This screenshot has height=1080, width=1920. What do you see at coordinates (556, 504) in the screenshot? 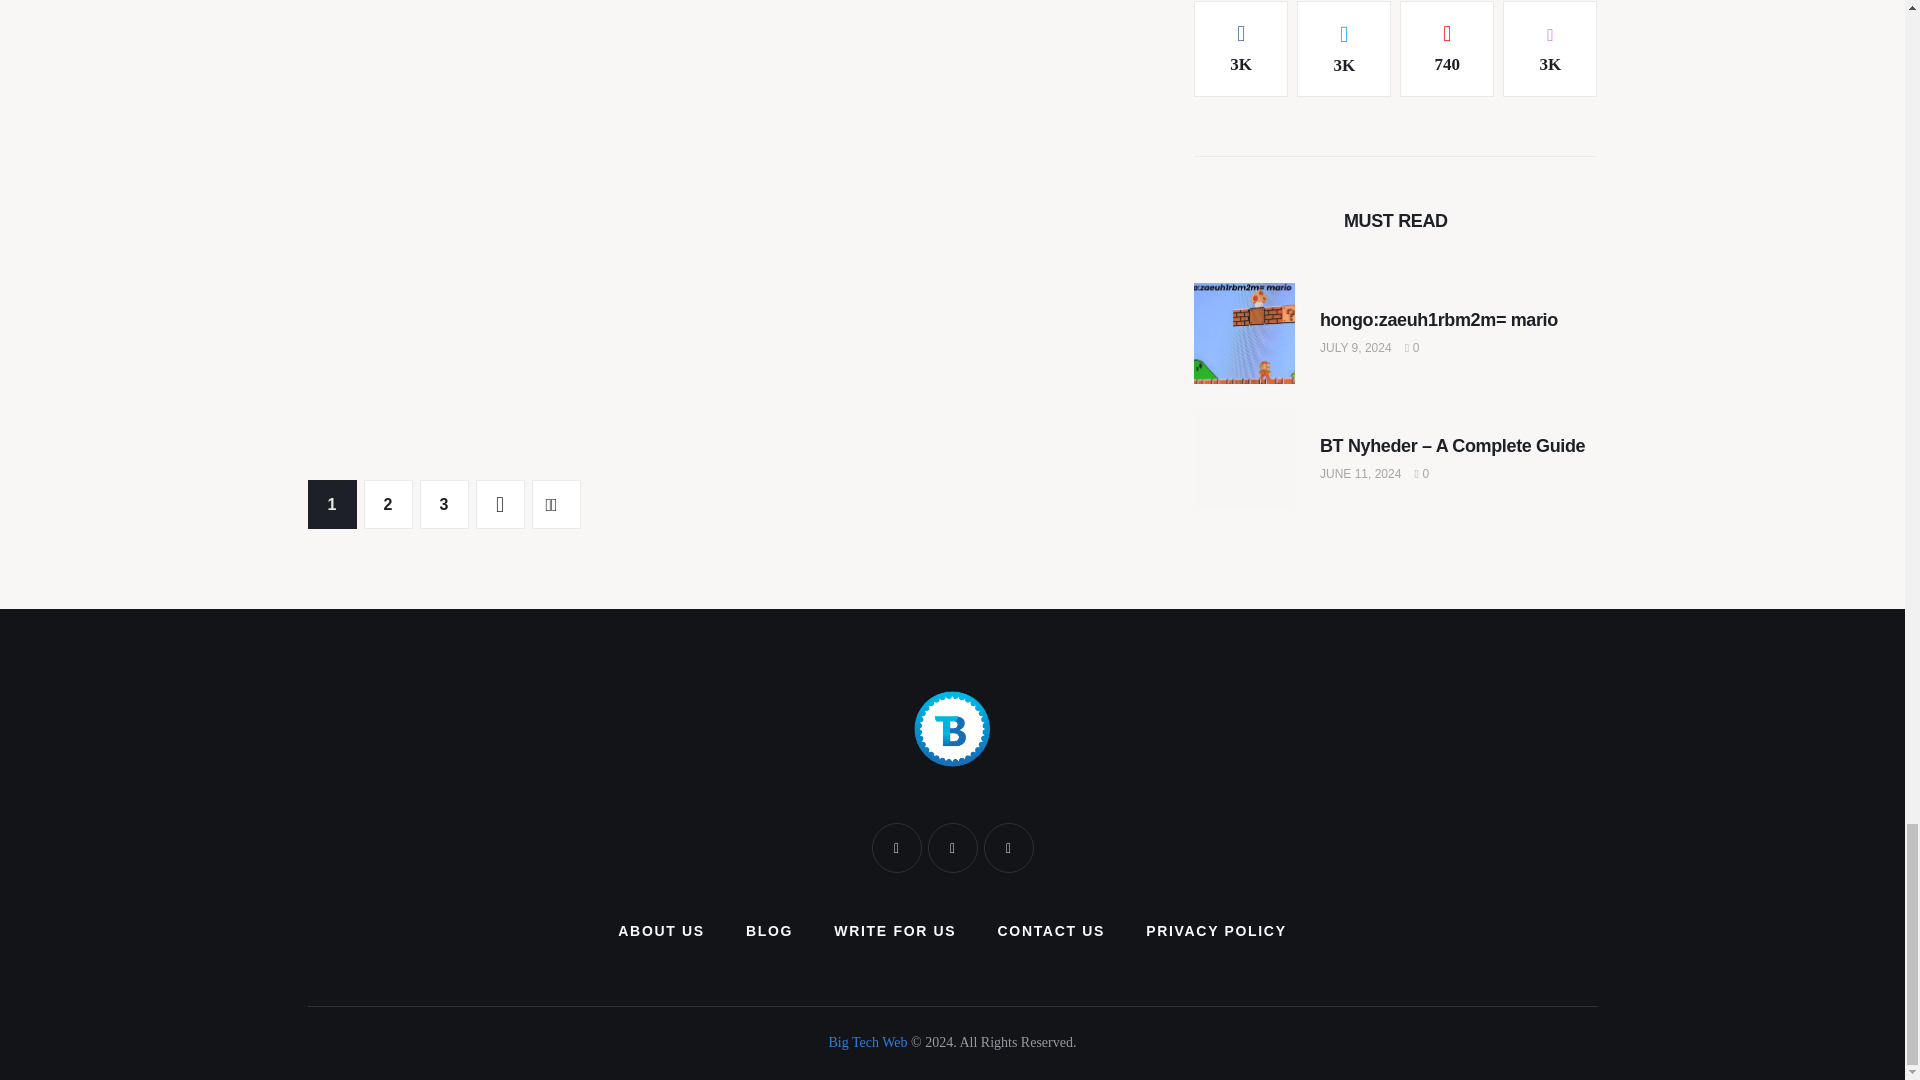
I see `Last page` at bounding box center [556, 504].